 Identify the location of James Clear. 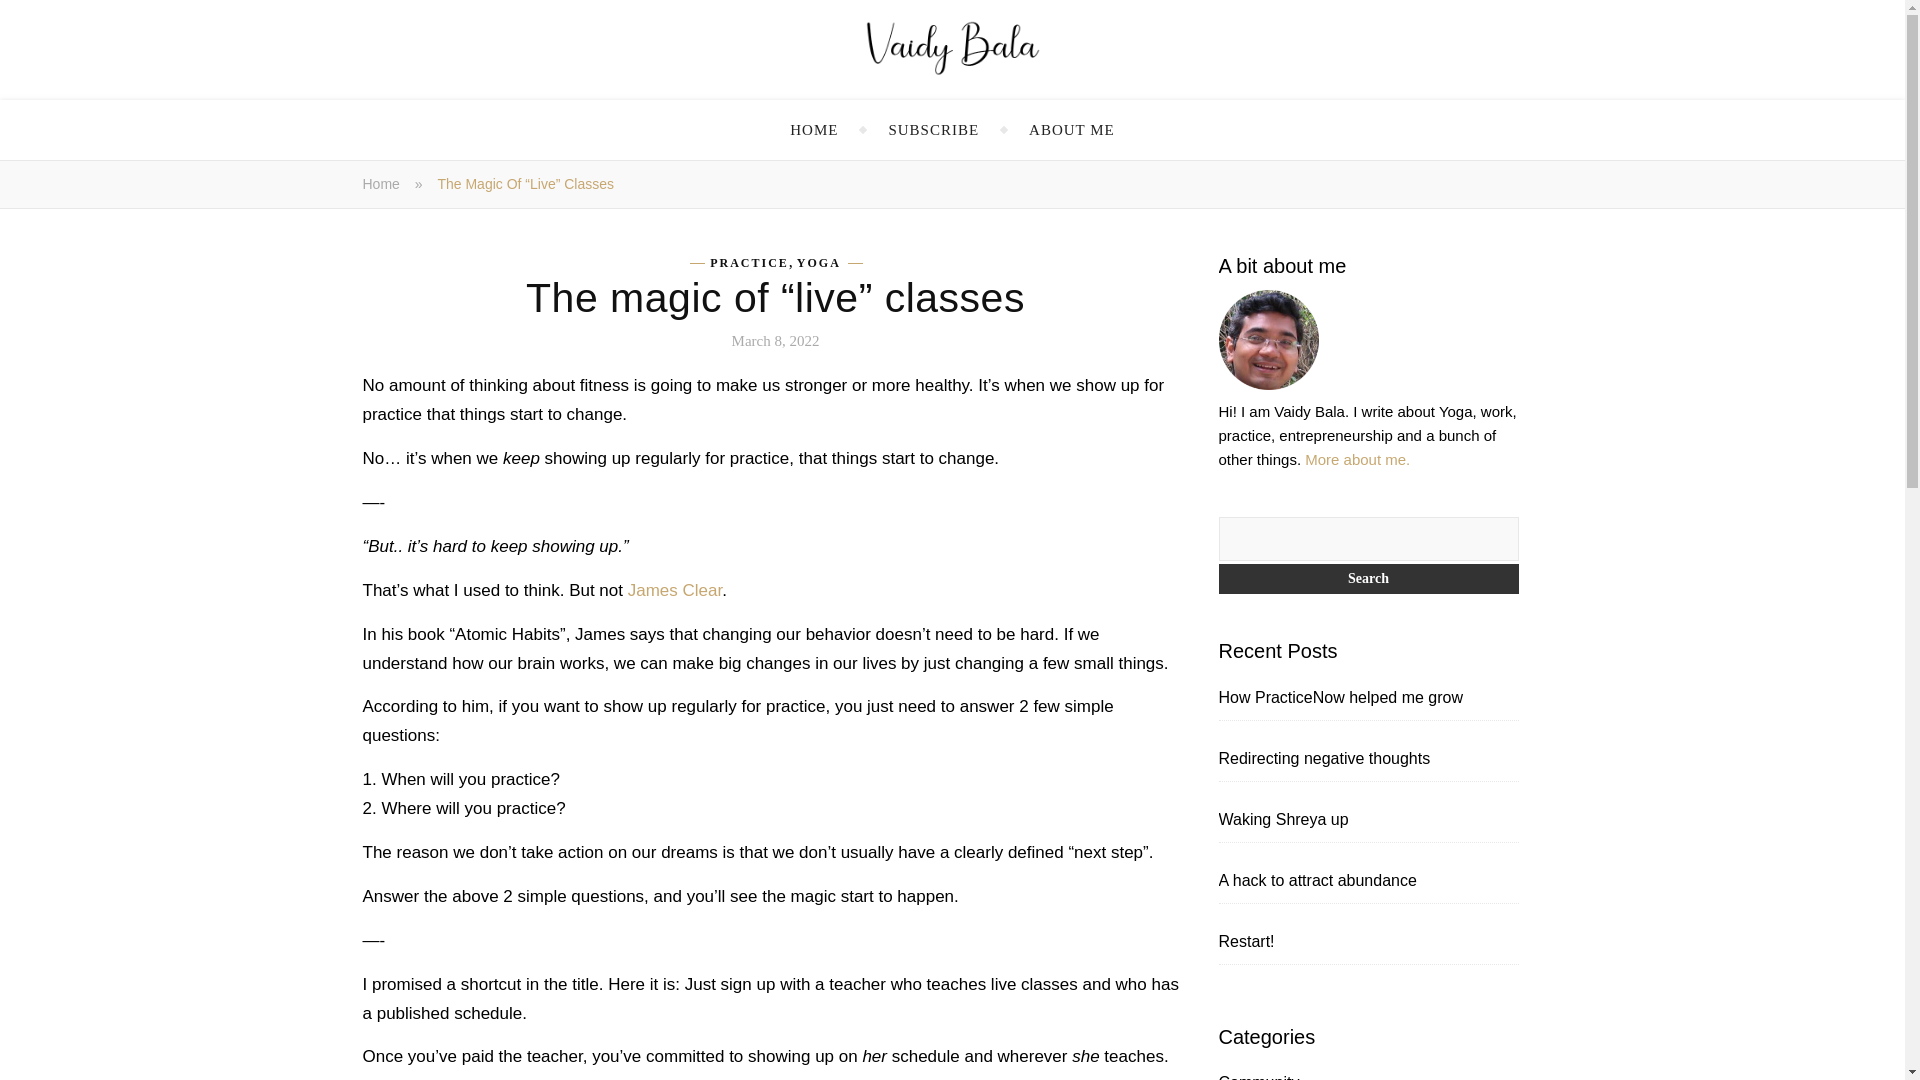
(674, 590).